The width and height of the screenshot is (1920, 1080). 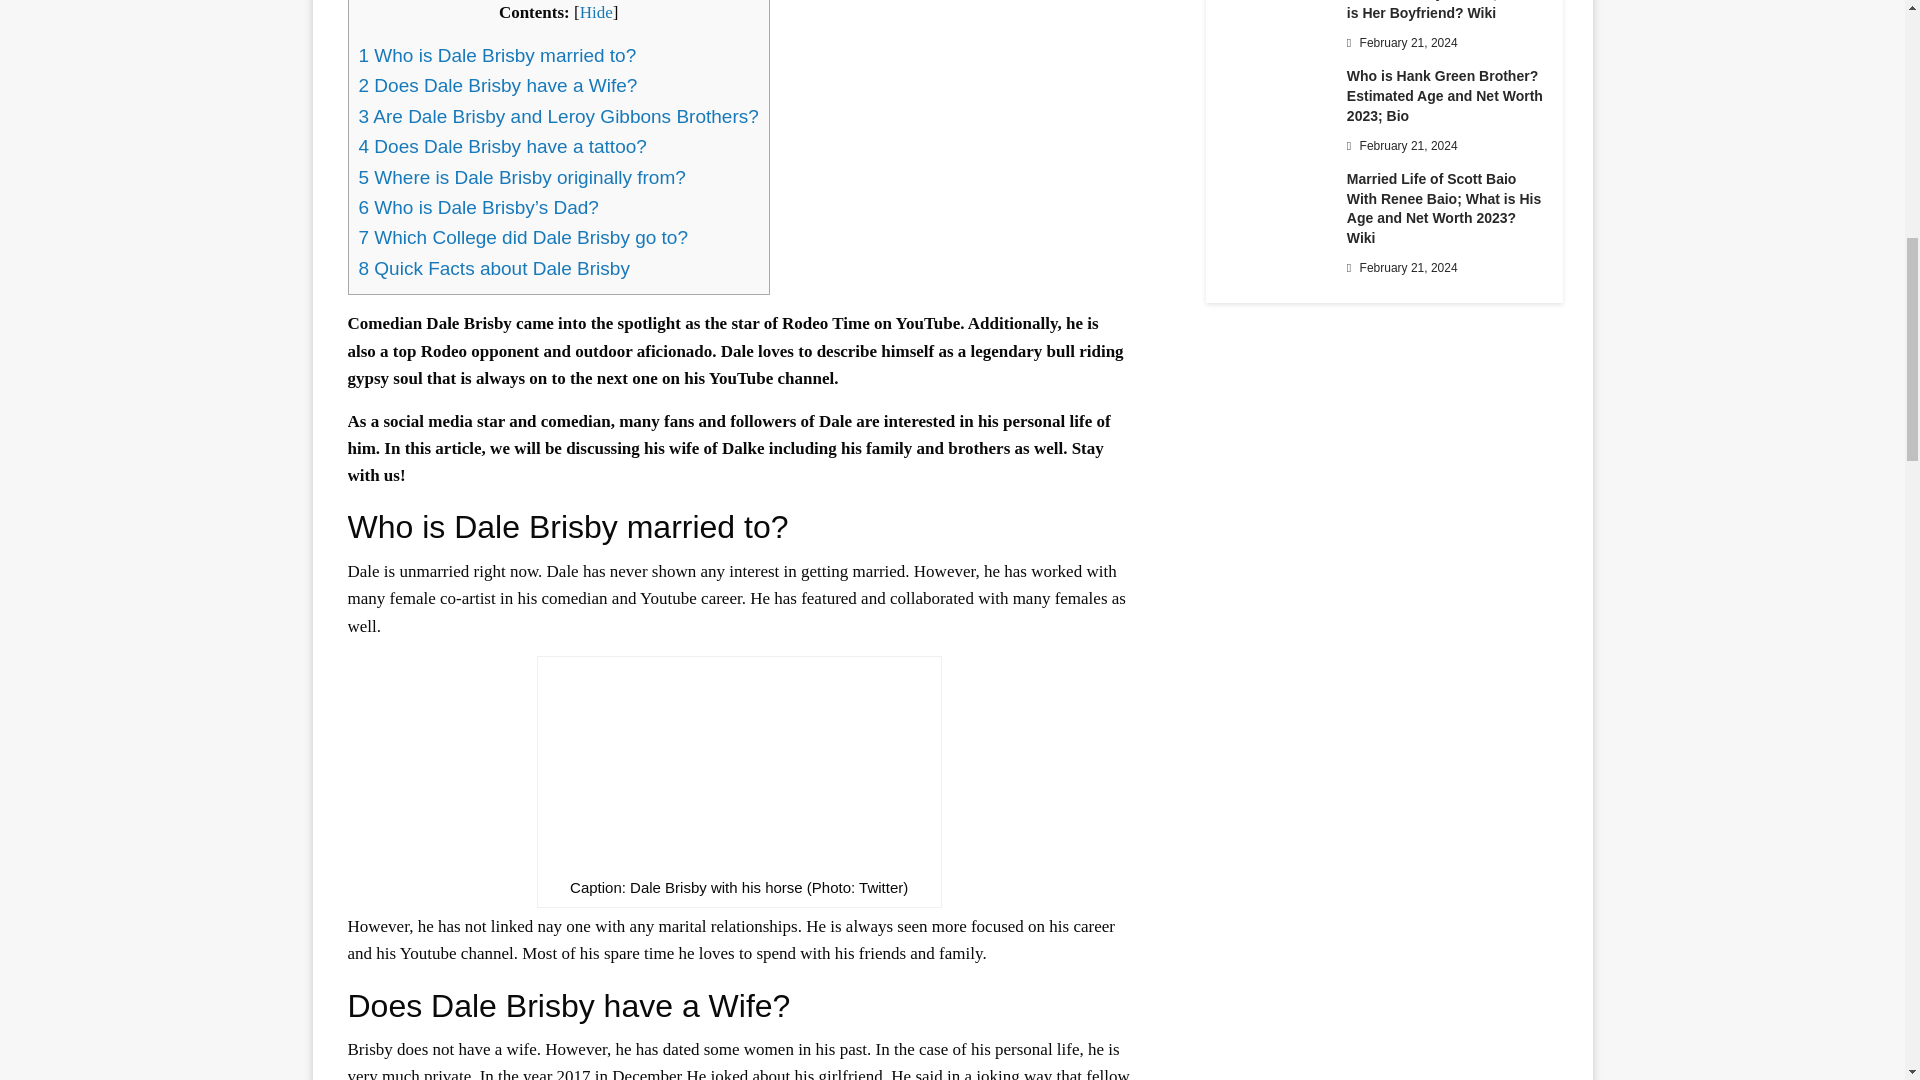 I want to click on 1 Who is Dale Brisby married to?, so click(x=496, y=55).